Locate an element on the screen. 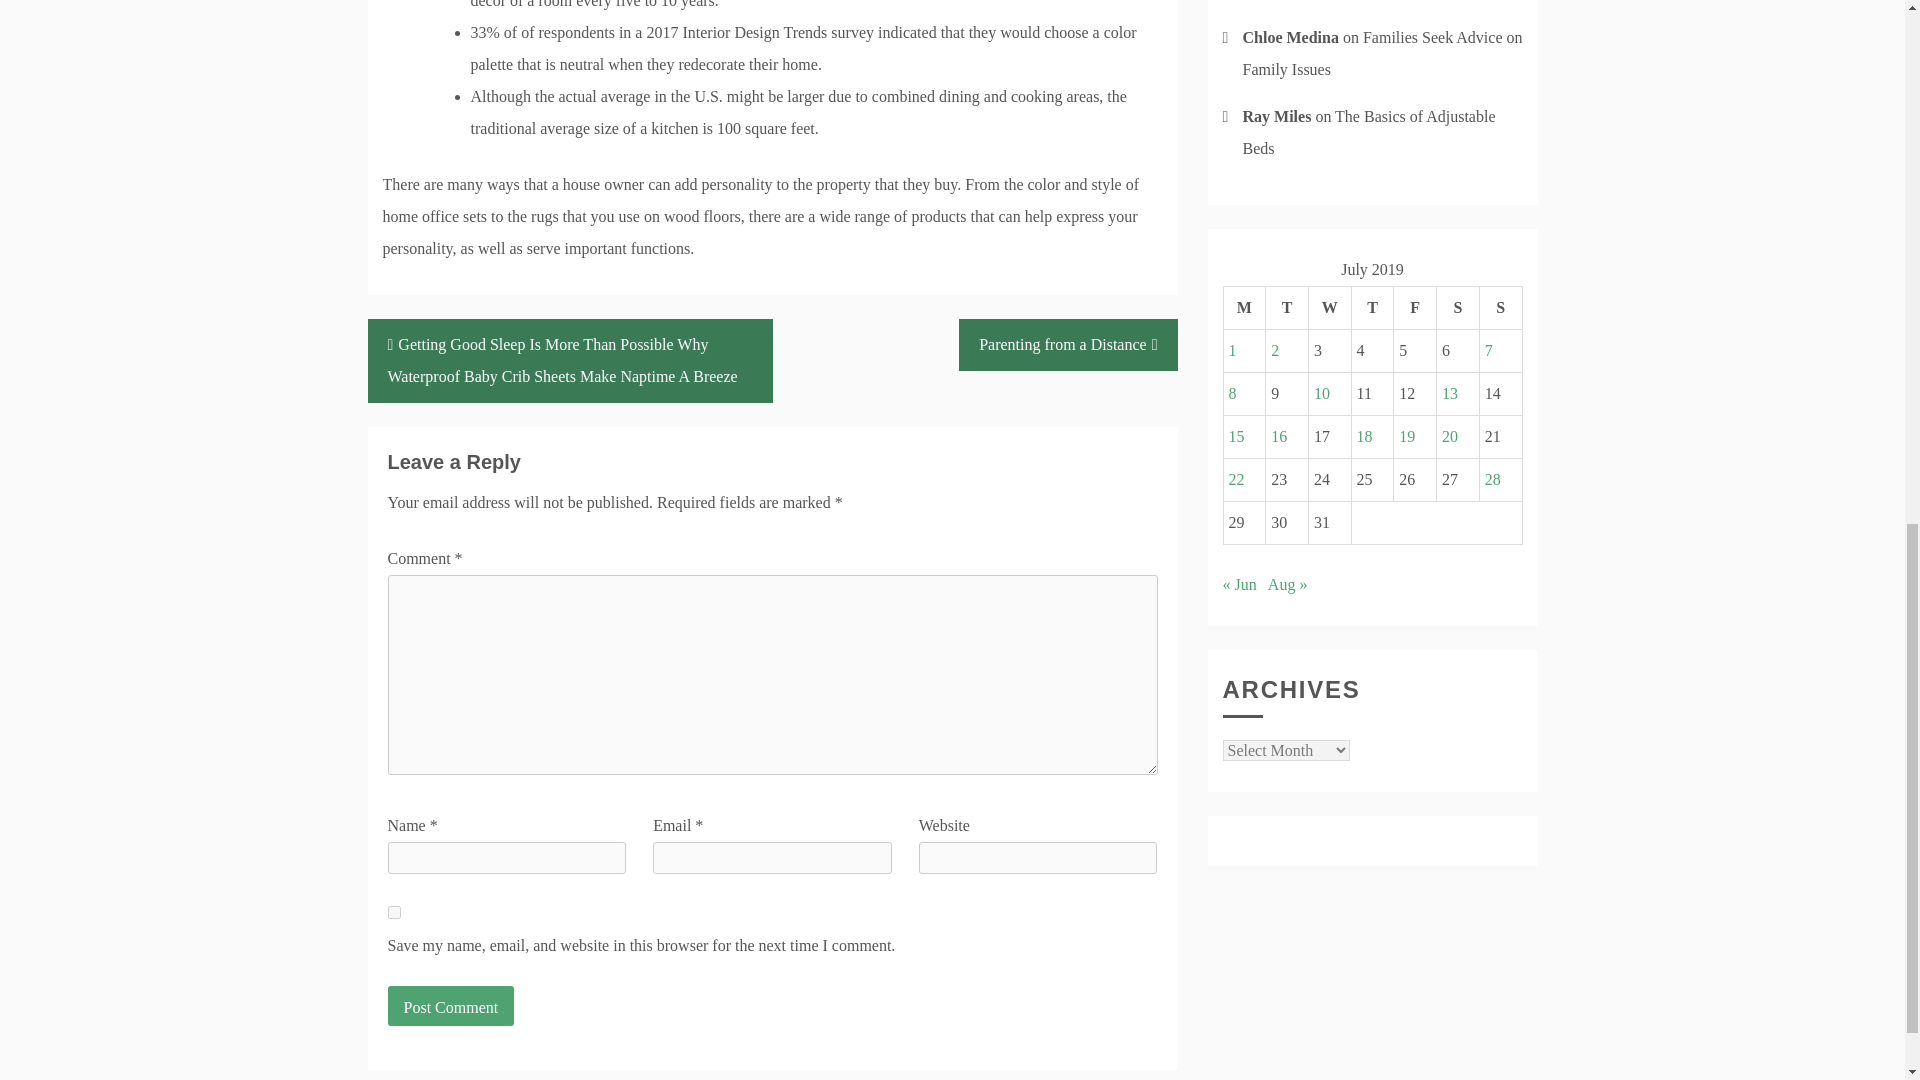 The width and height of the screenshot is (1920, 1080). Sunday is located at coordinates (1500, 308).